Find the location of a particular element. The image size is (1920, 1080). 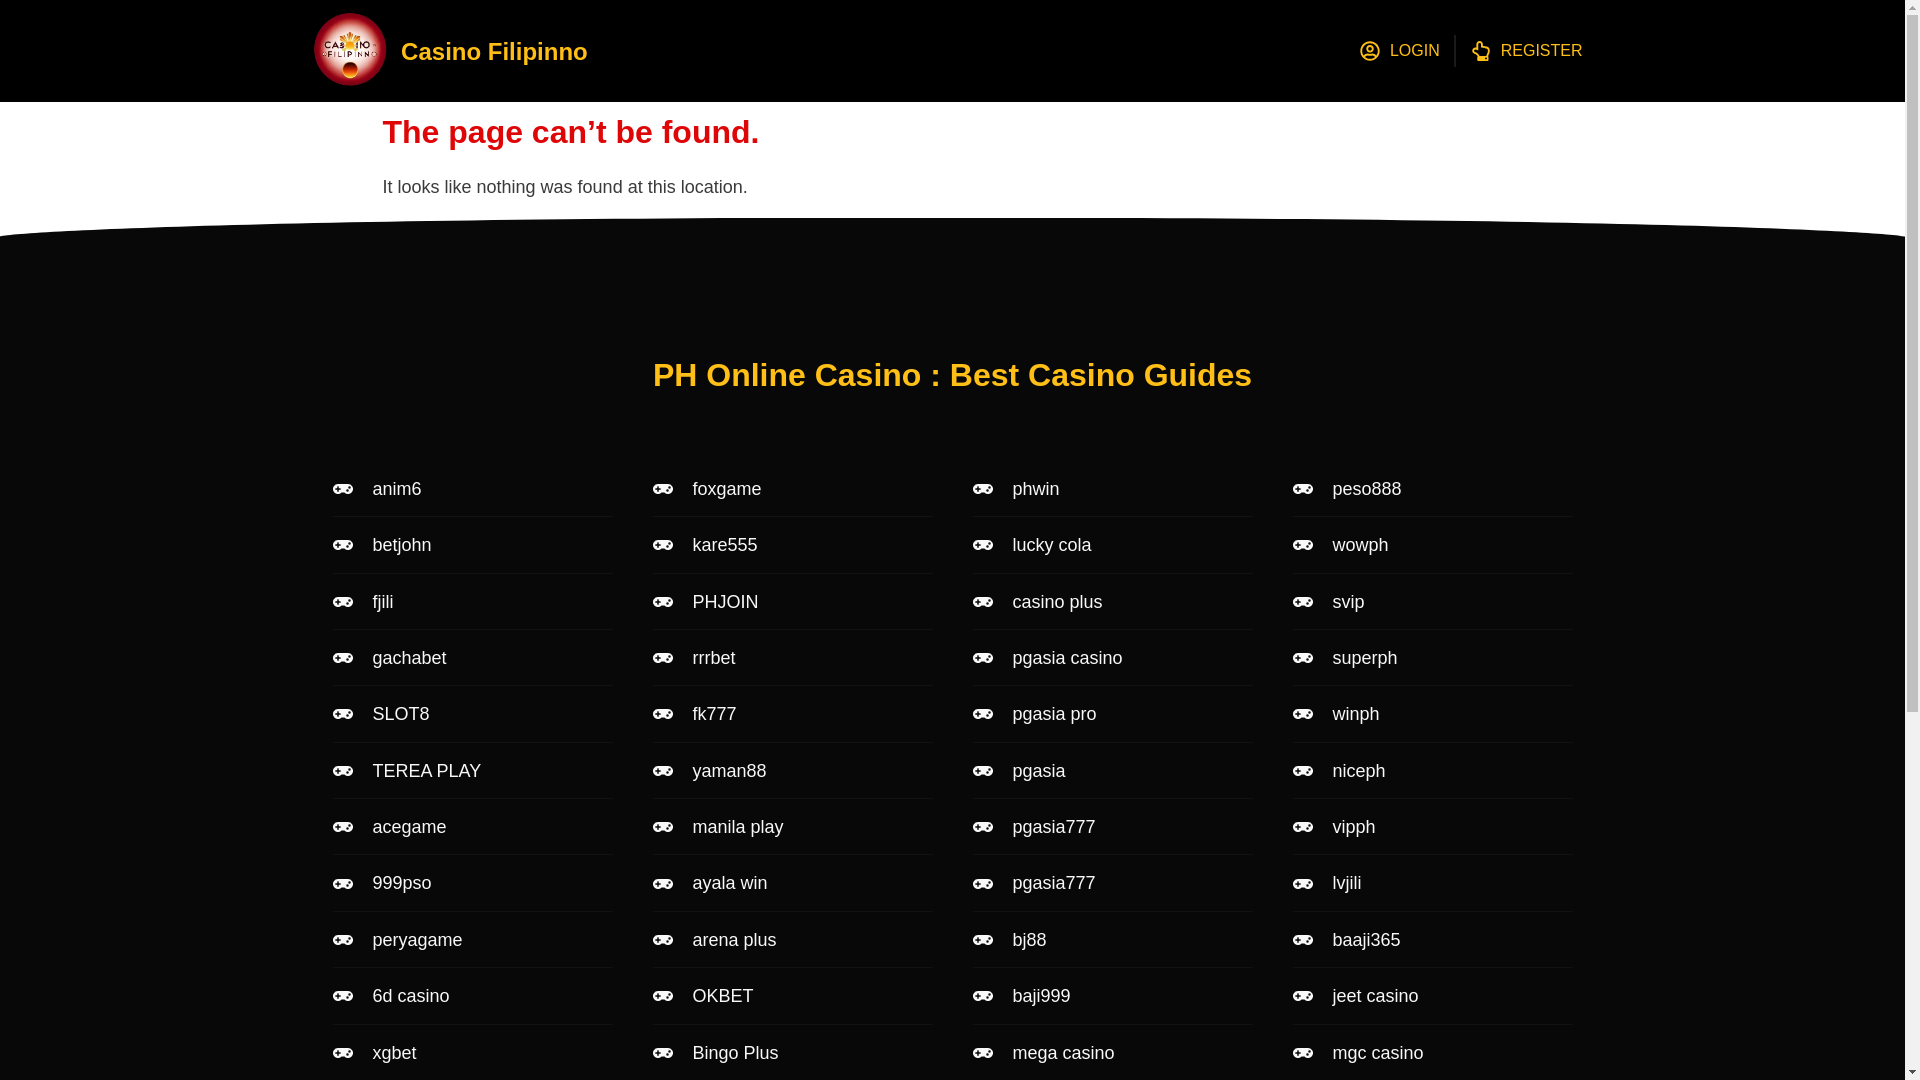

fk777 is located at coordinates (792, 714).